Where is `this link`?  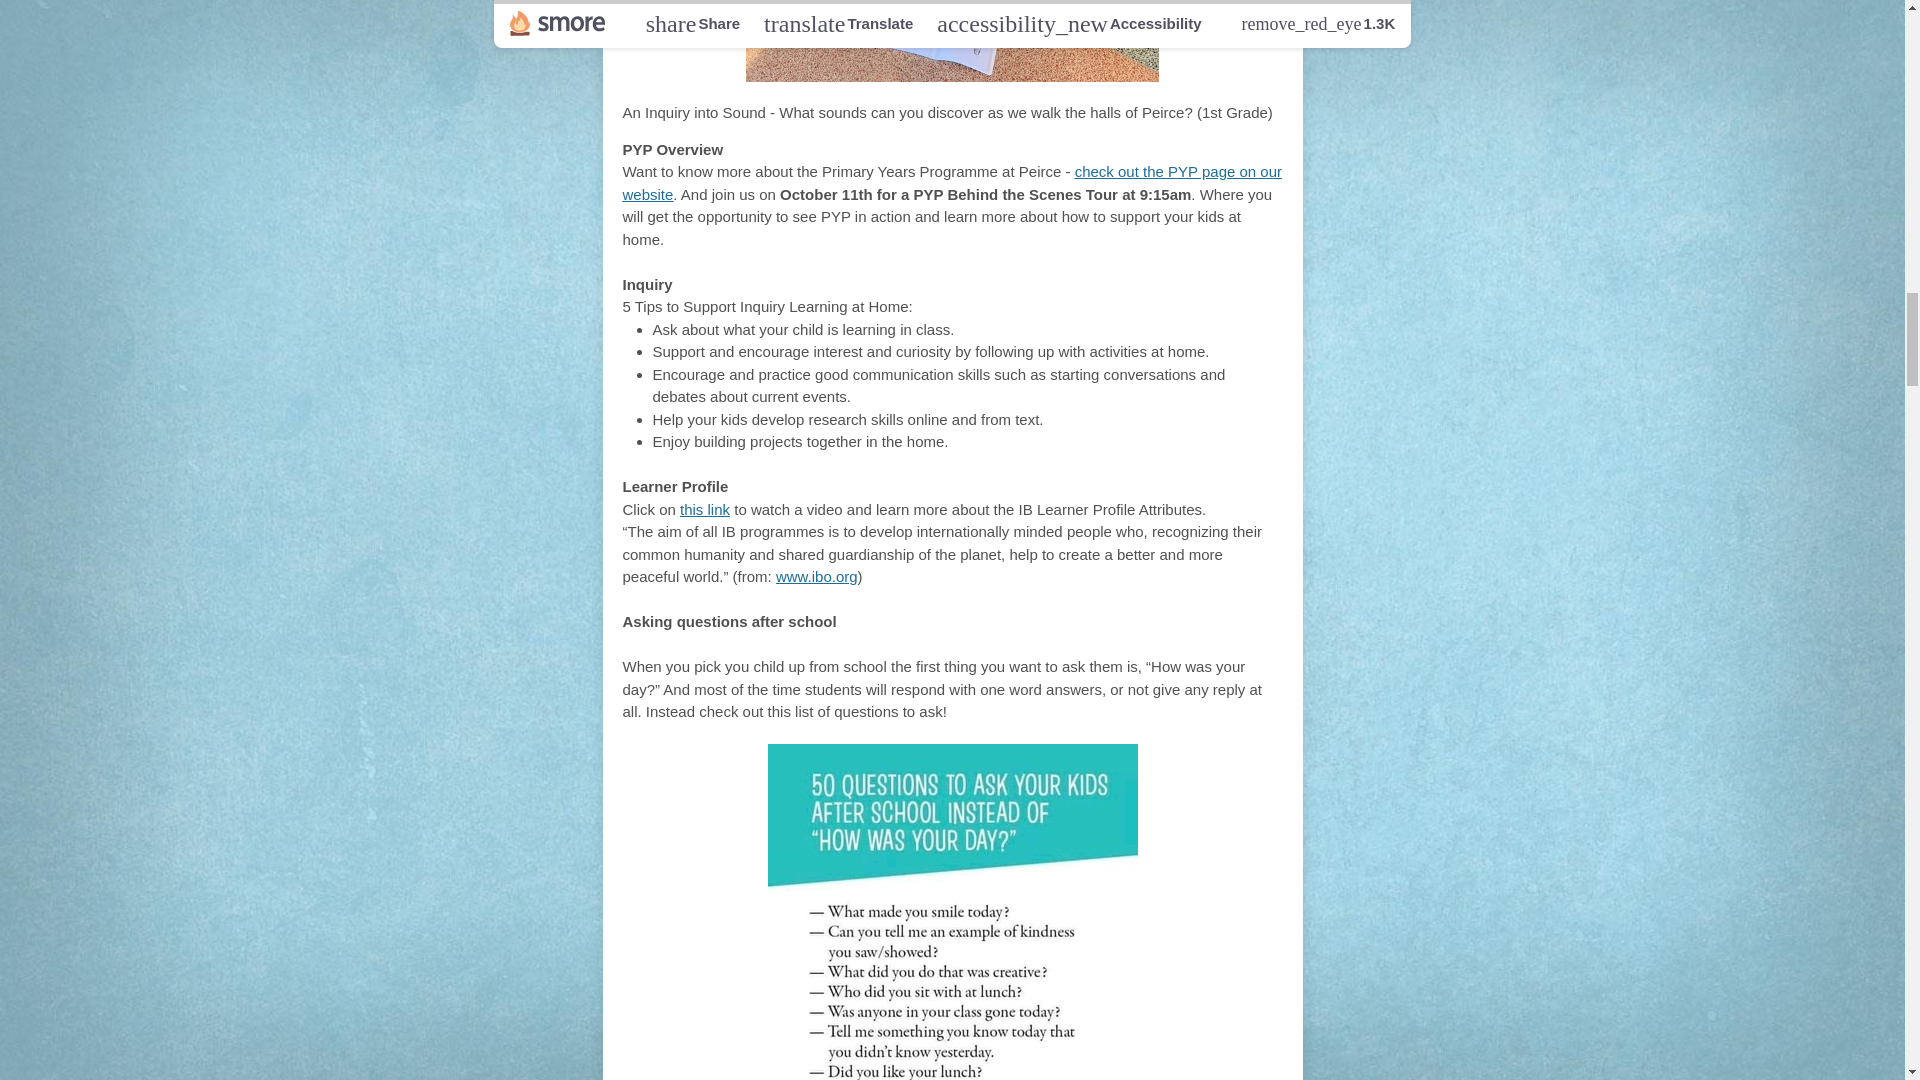 this link is located at coordinates (704, 510).